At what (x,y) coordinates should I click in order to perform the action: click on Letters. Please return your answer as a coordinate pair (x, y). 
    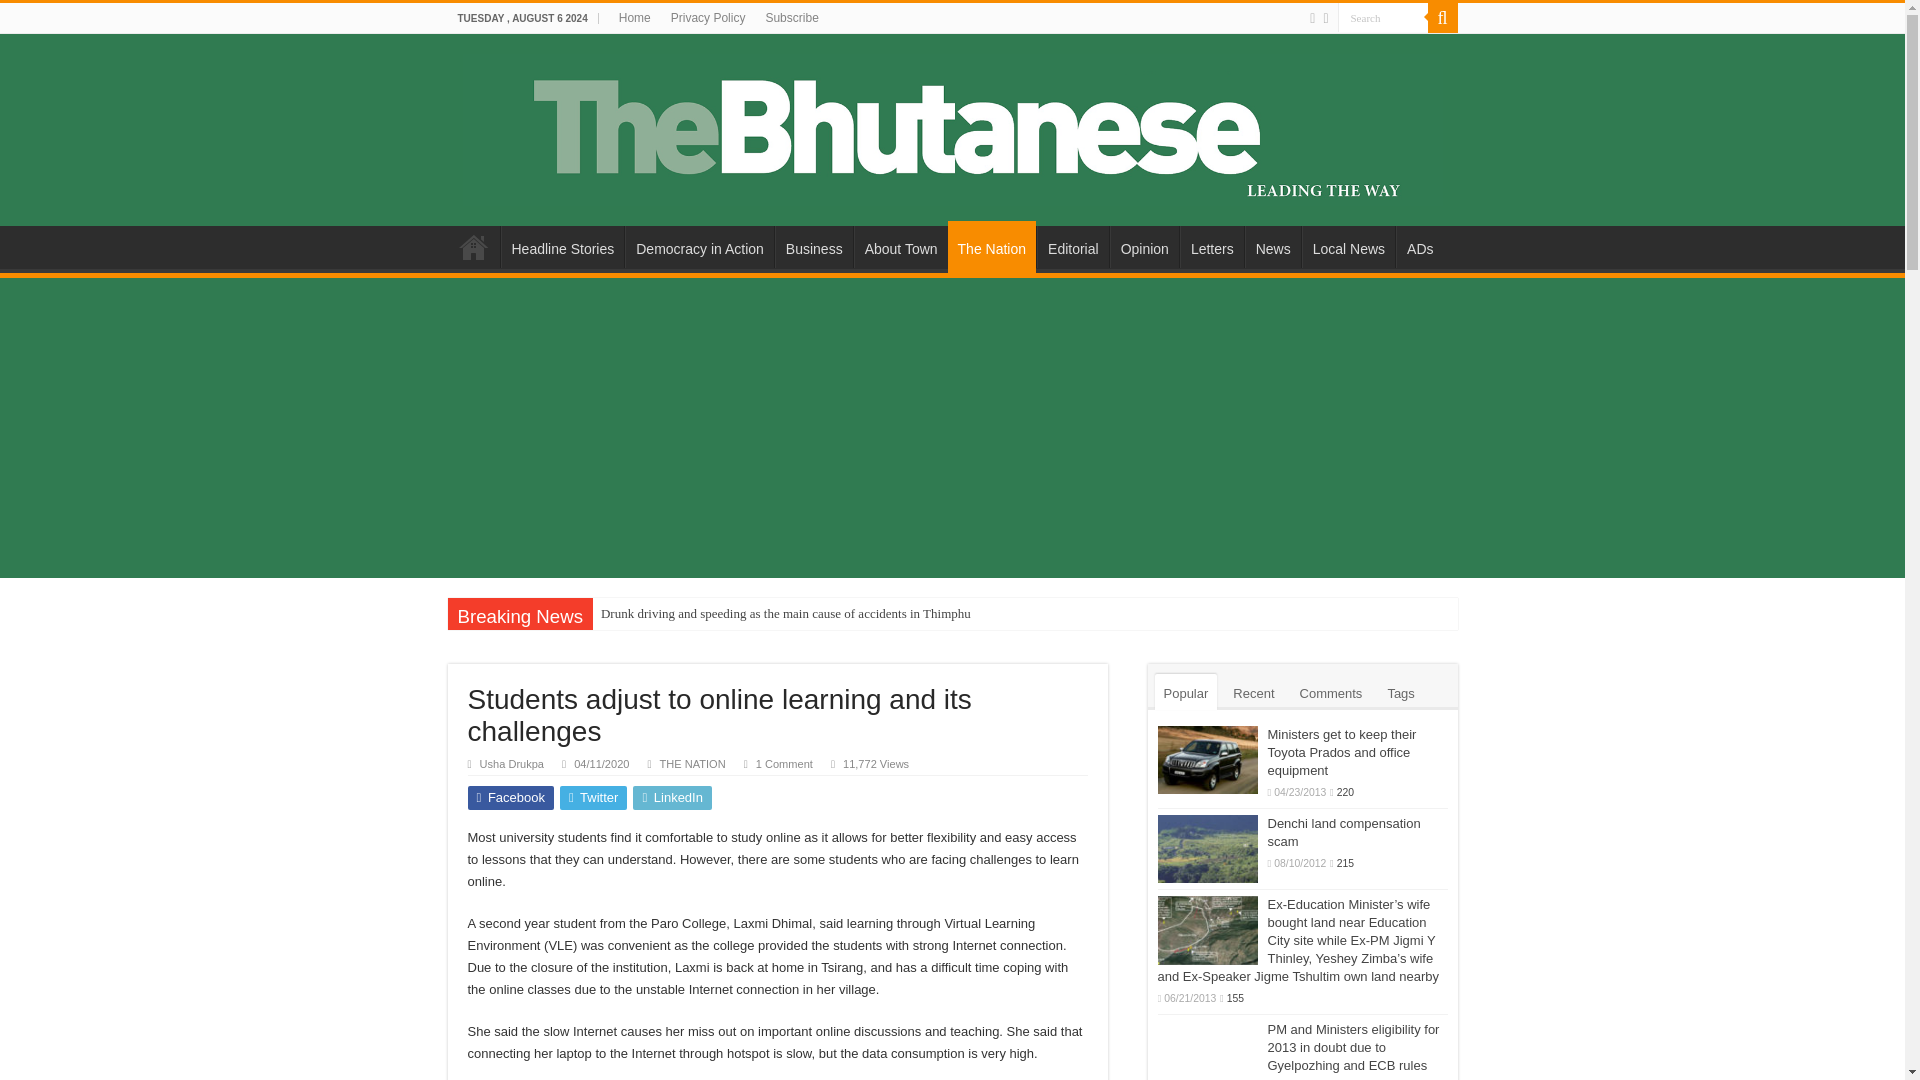
    Looking at the image, I should click on (1212, 246).